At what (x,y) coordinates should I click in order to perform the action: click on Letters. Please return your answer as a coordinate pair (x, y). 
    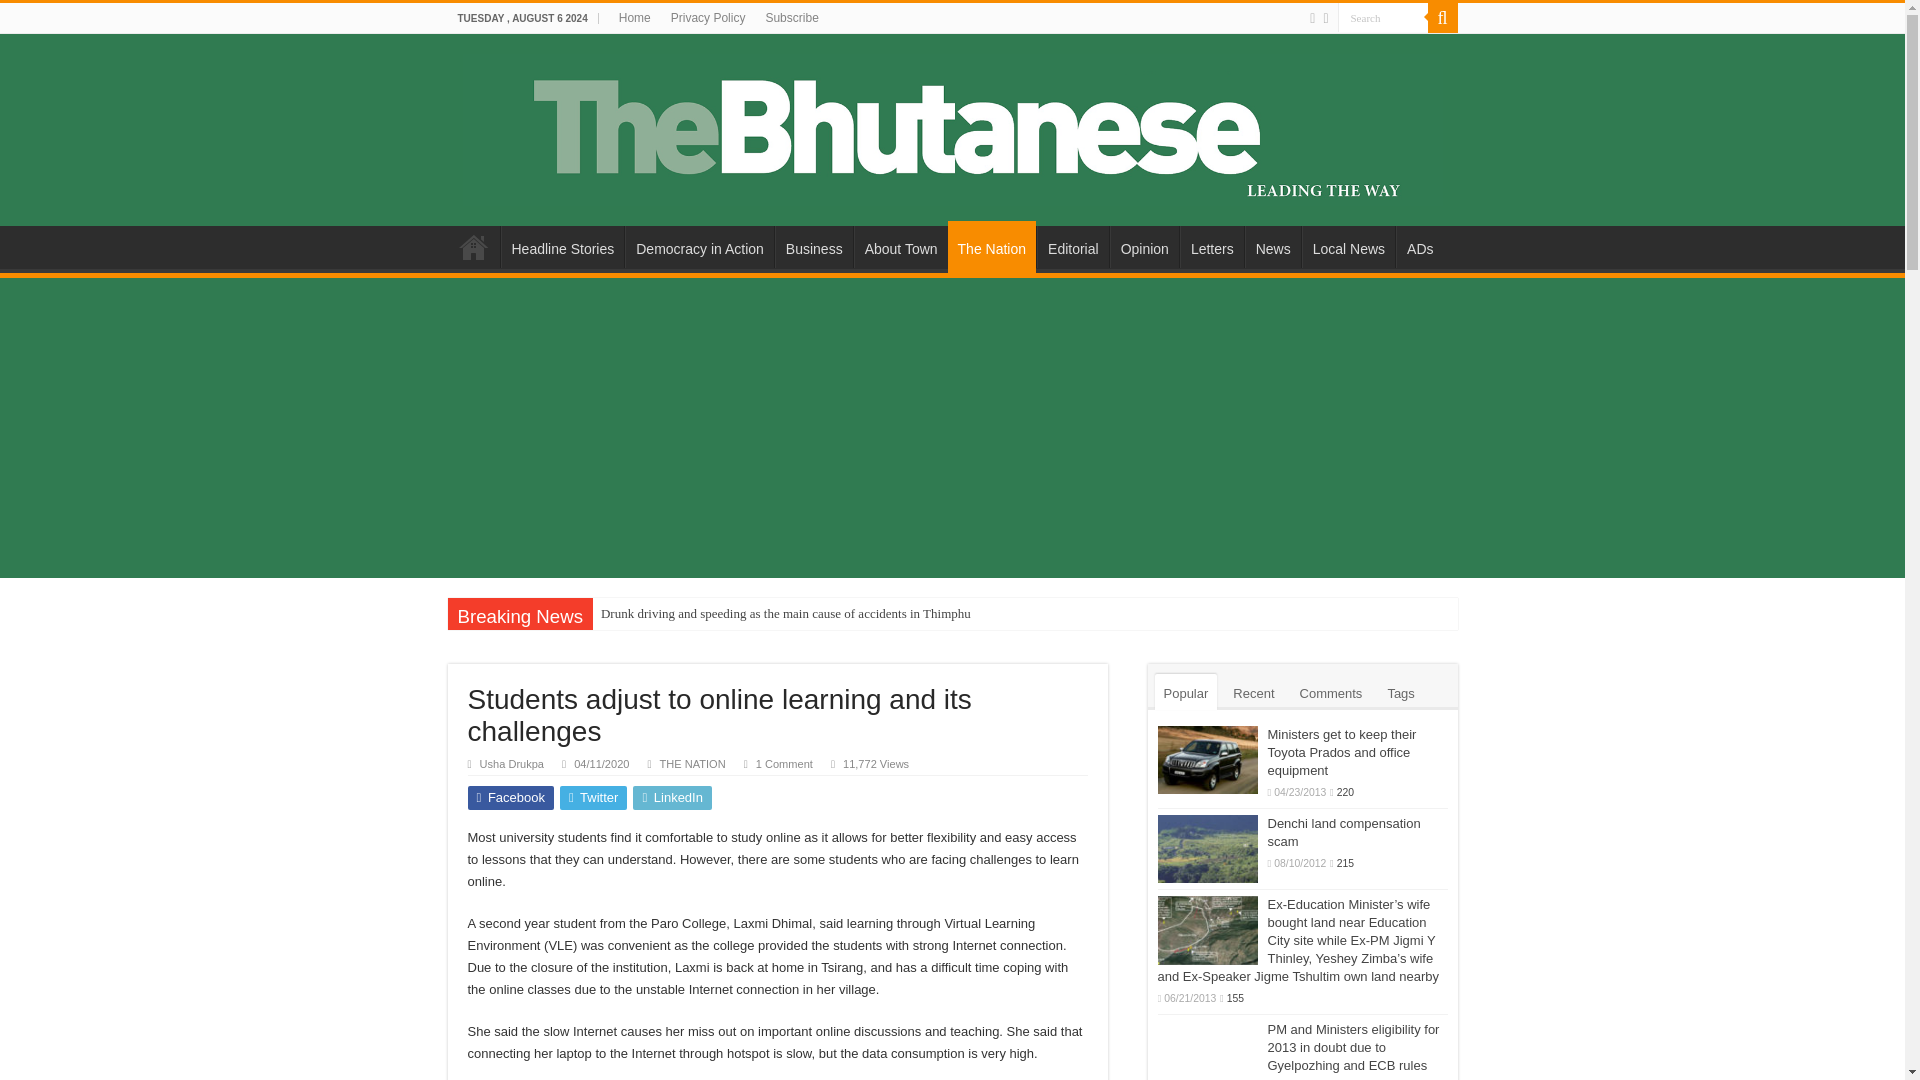
    Looking at the image, I should click on (1212, 246).